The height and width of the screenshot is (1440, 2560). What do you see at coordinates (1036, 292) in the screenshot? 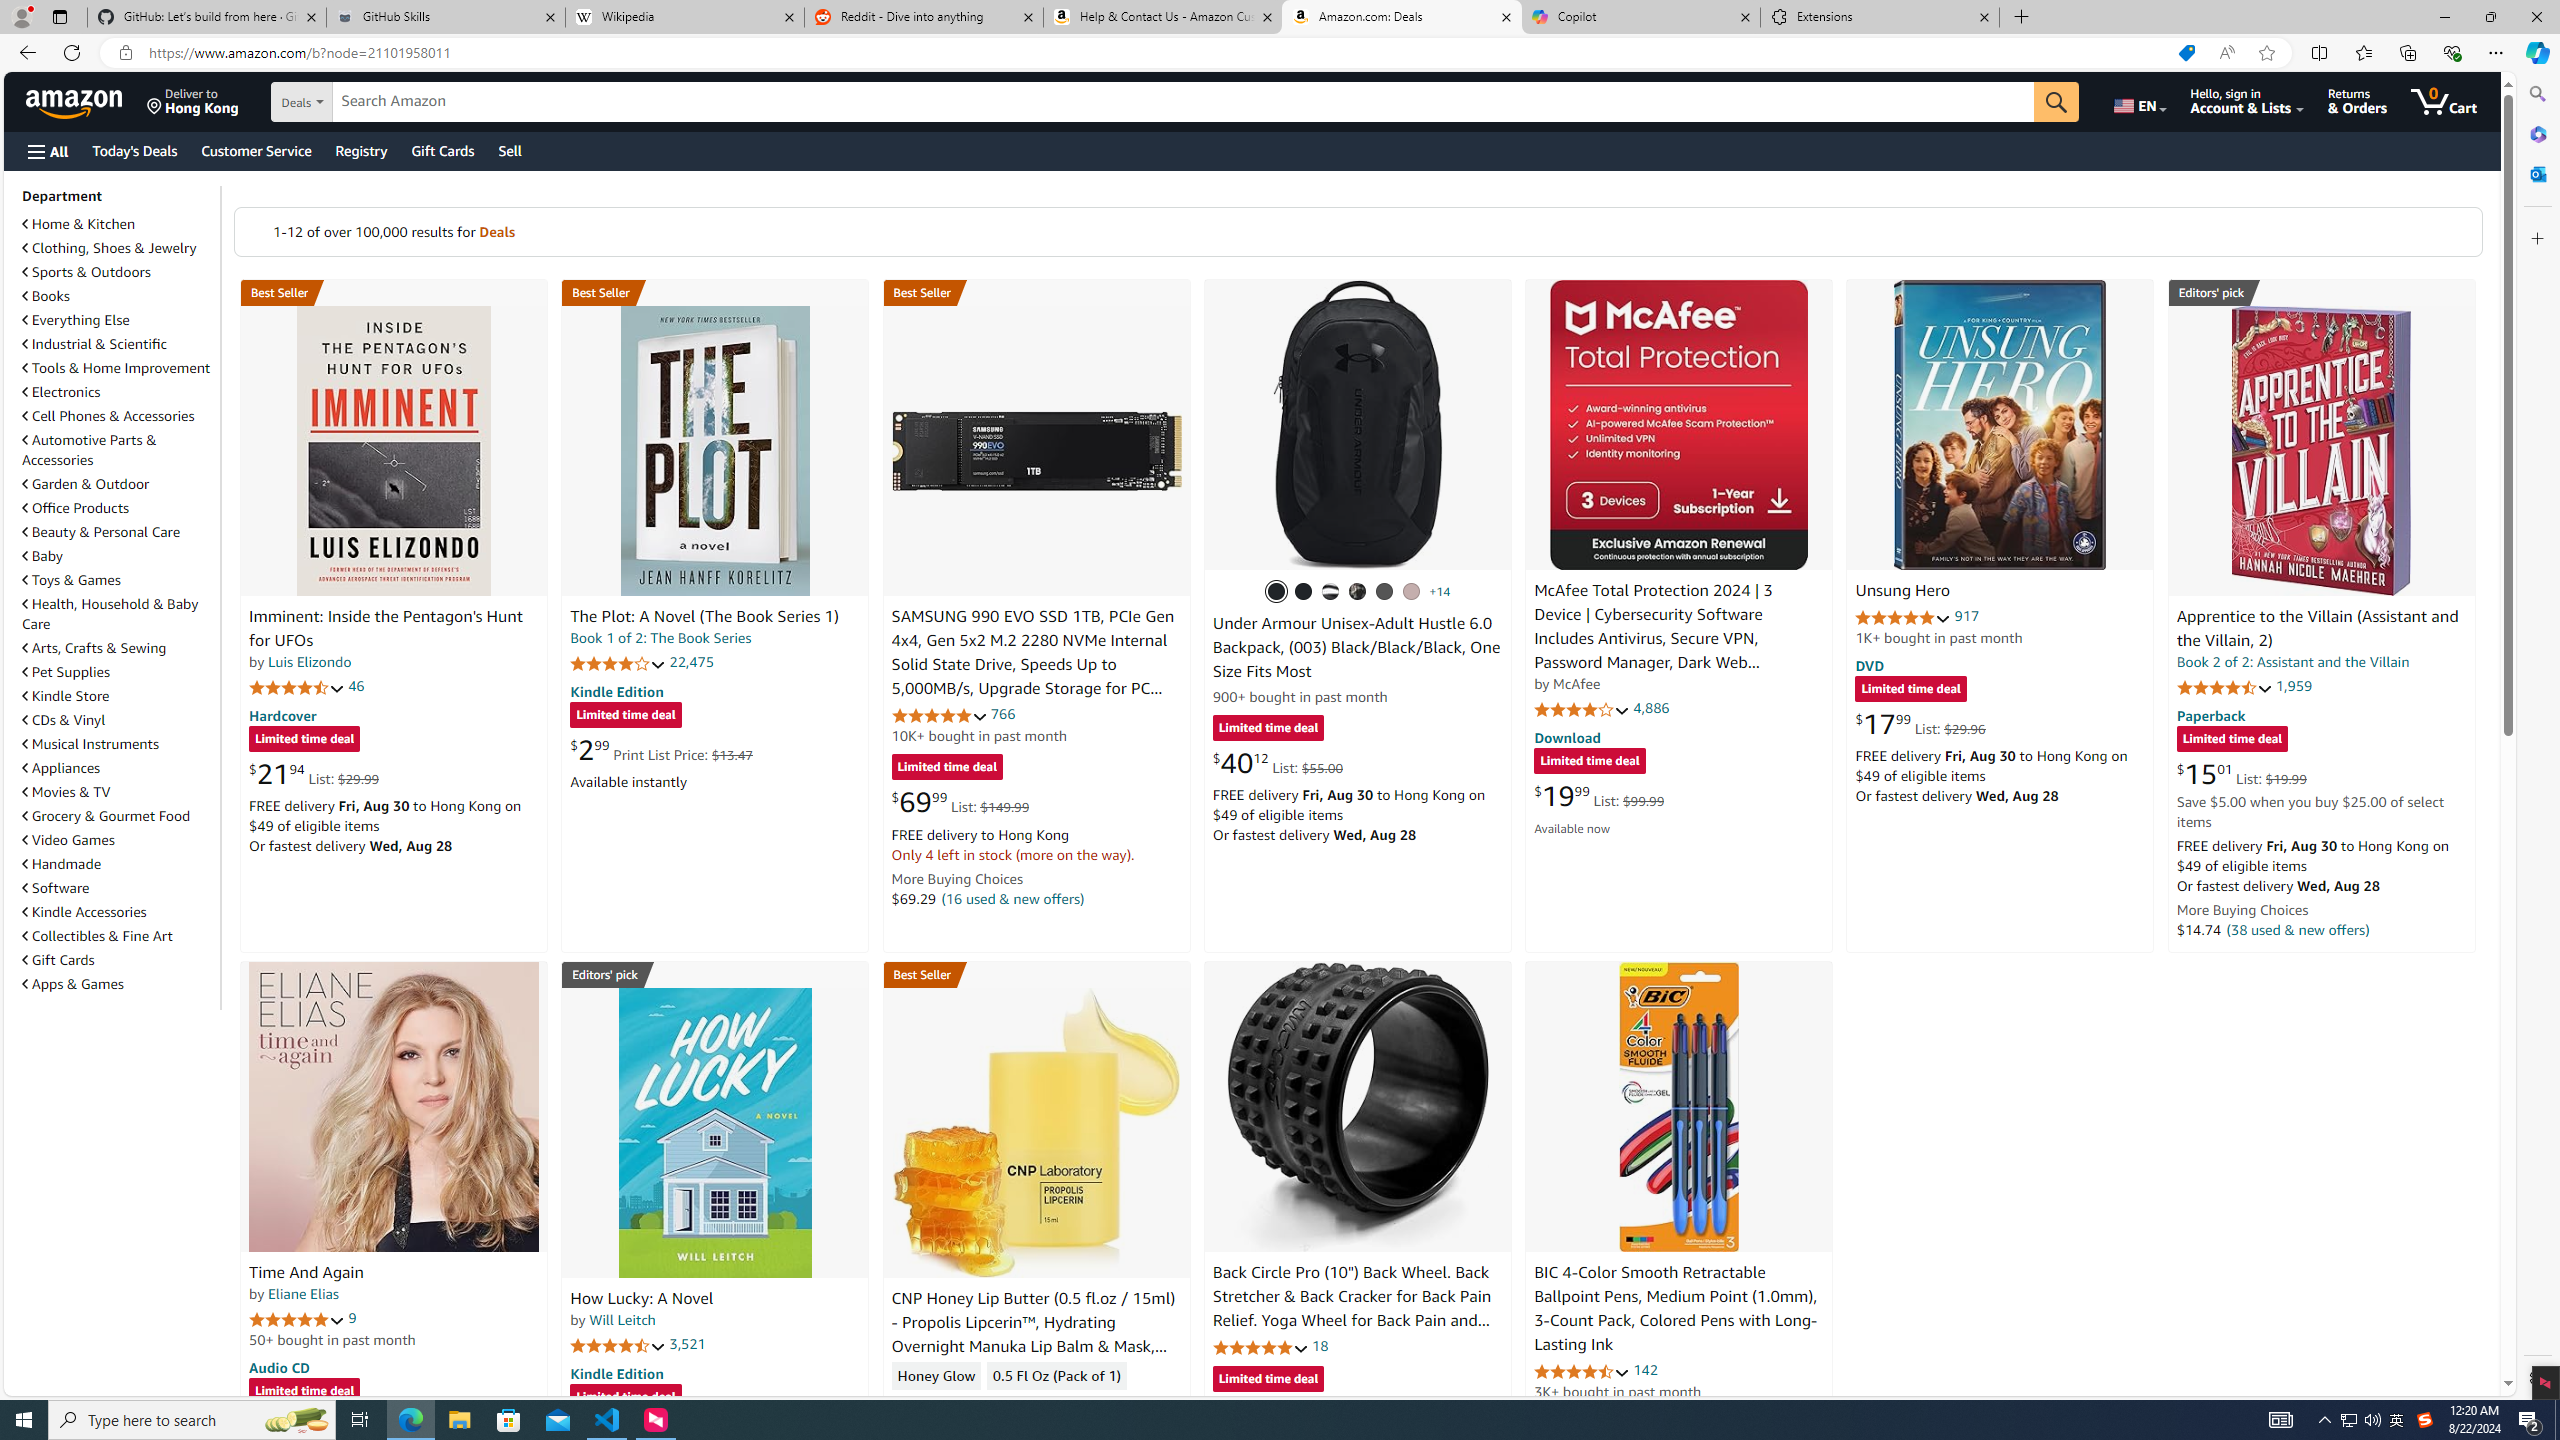
I see `Best Seller in Internal Solid State Drives` at bounding box center [1036, 292].